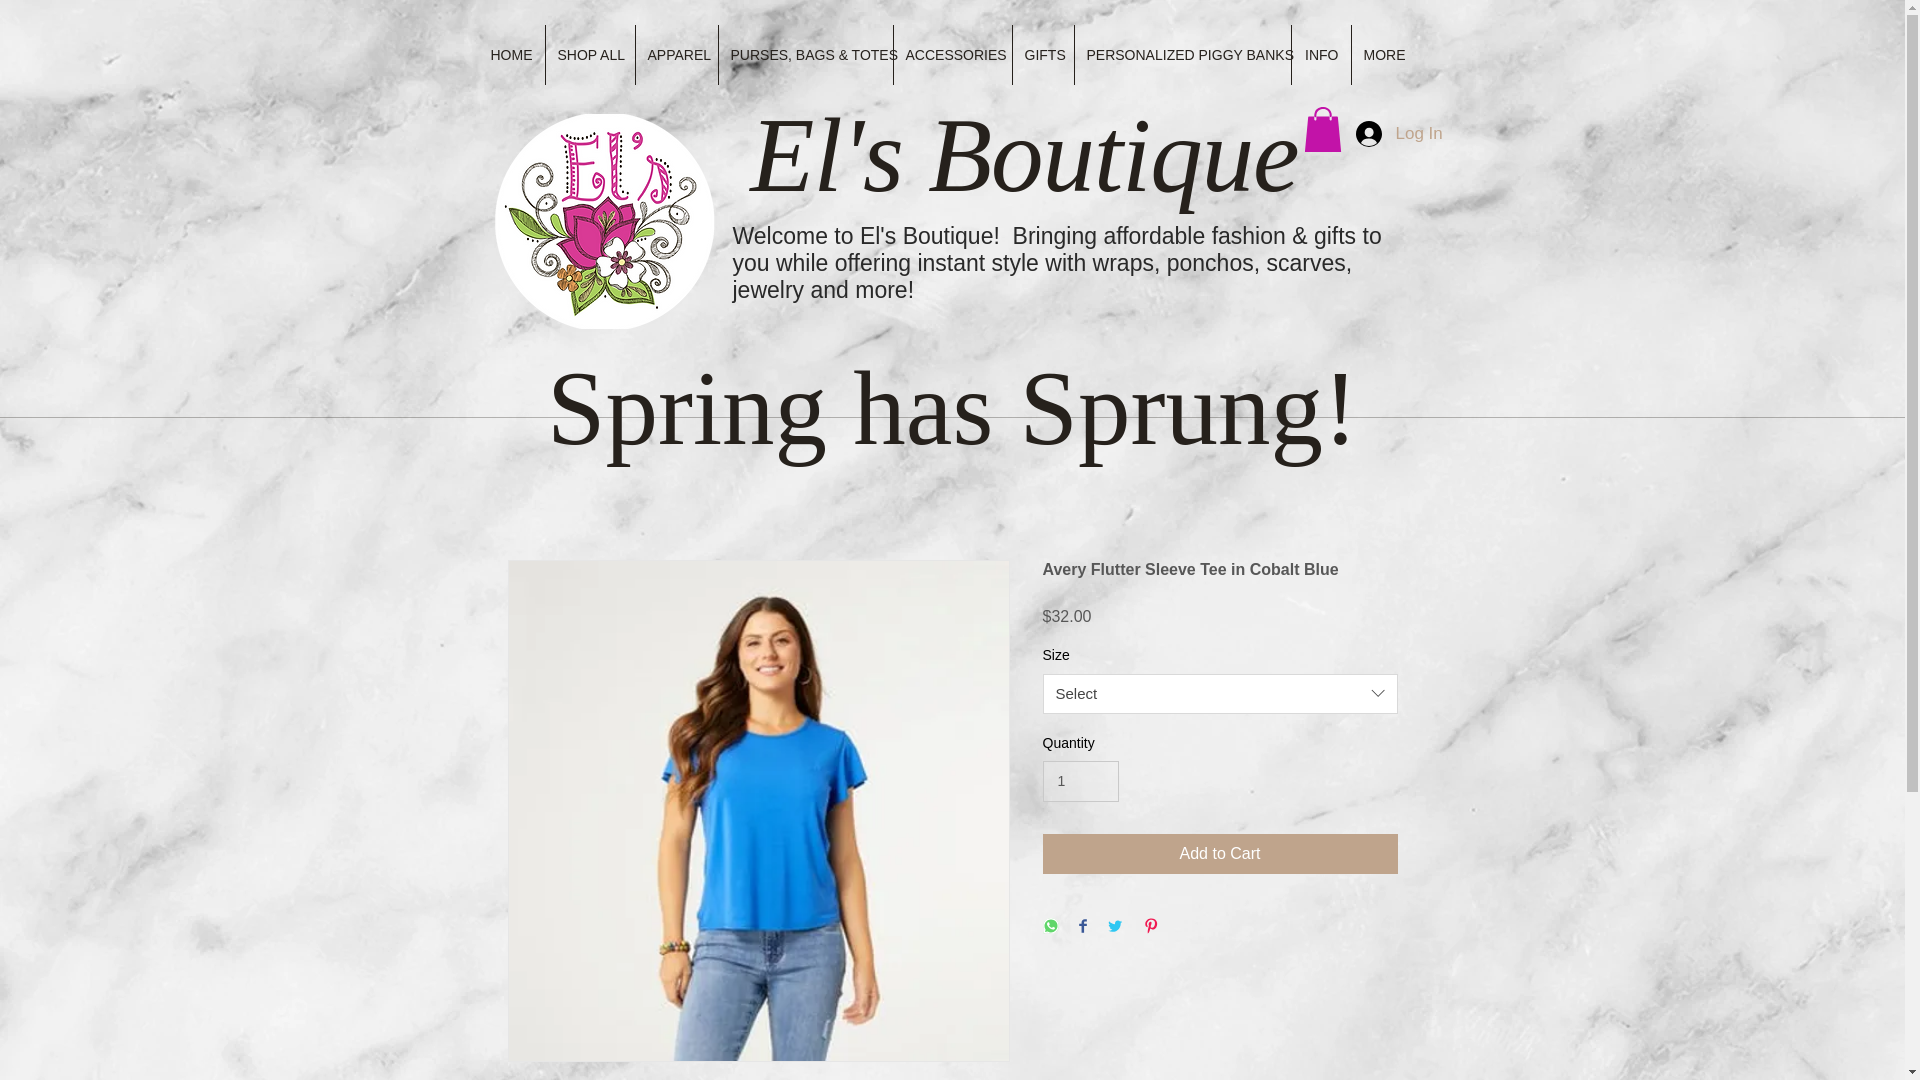 This screenshot has height=1080, width=1920. What do you see at coordinates (952, 54) in the screenshot?
I see `ACCESSORIES` at bounding box center [952, 54].